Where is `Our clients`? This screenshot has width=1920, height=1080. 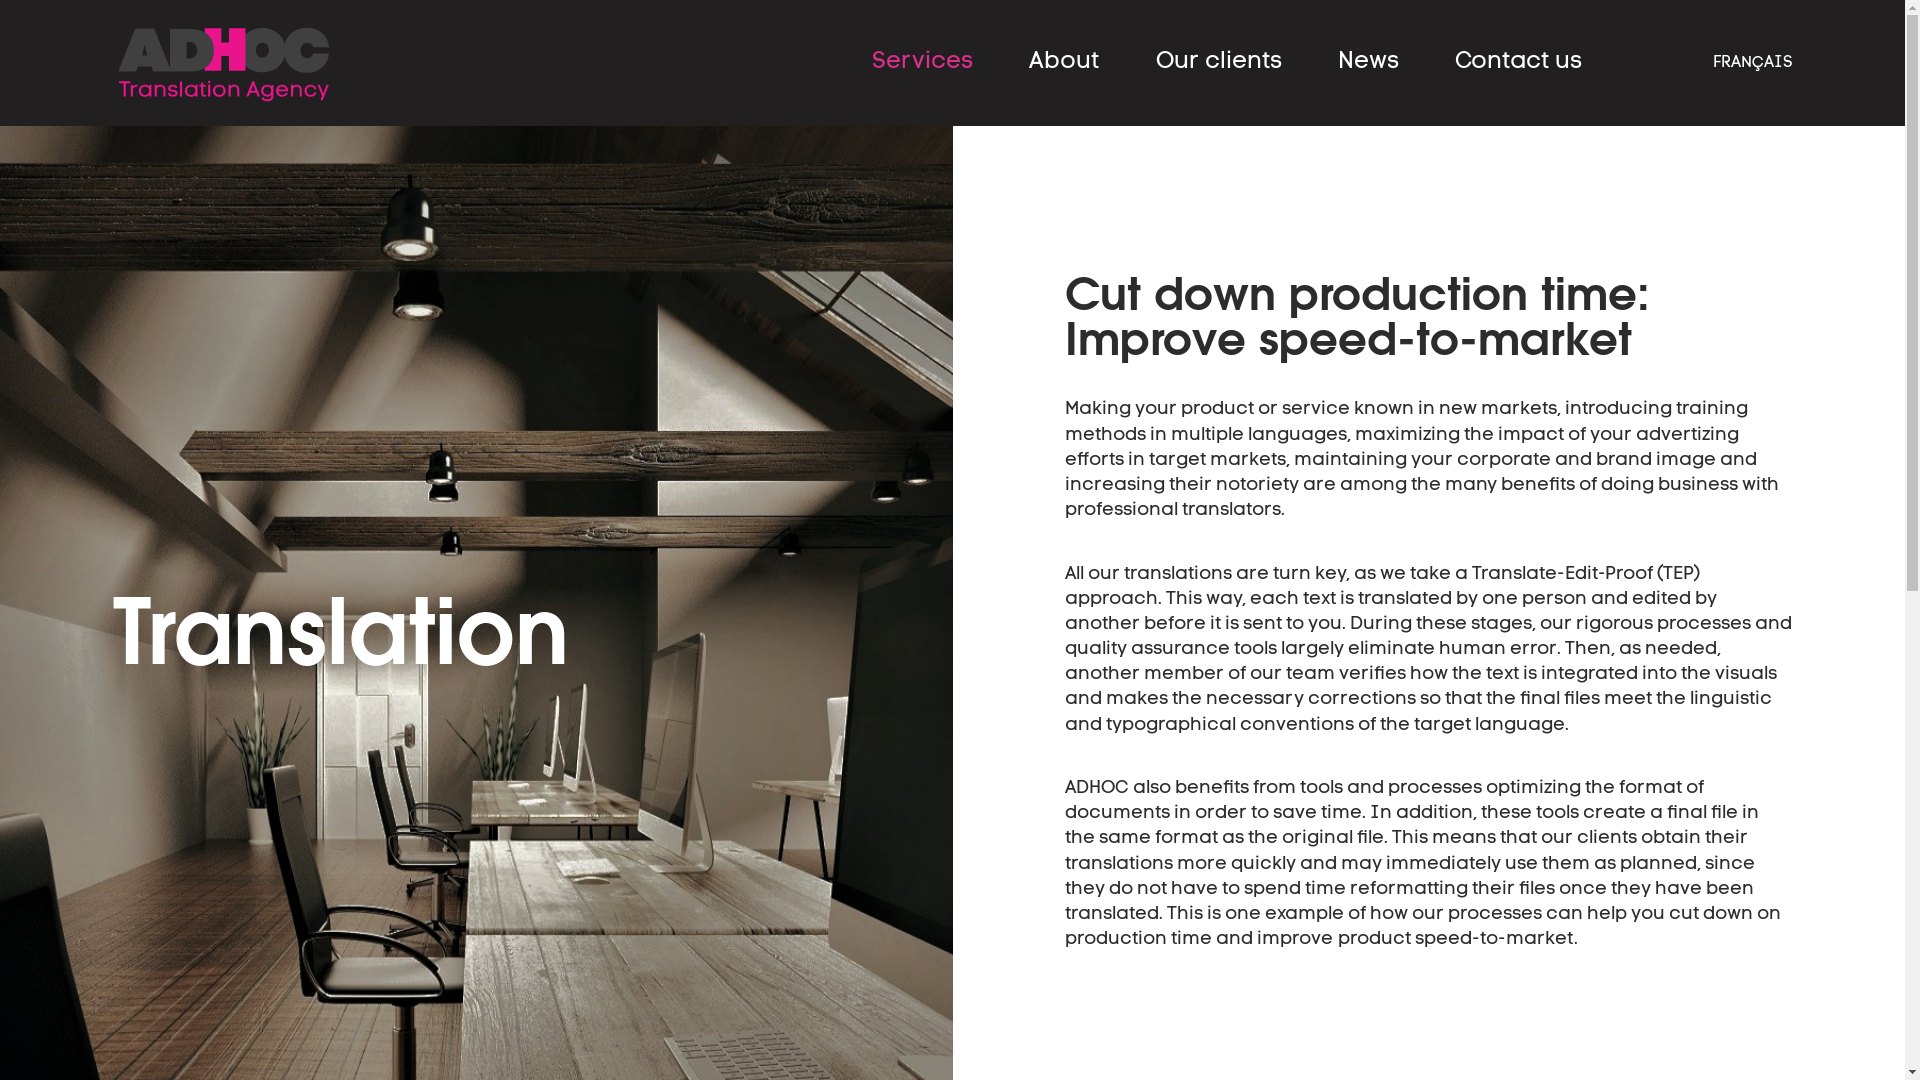 Our clients is located at coordinates (1219, 76).